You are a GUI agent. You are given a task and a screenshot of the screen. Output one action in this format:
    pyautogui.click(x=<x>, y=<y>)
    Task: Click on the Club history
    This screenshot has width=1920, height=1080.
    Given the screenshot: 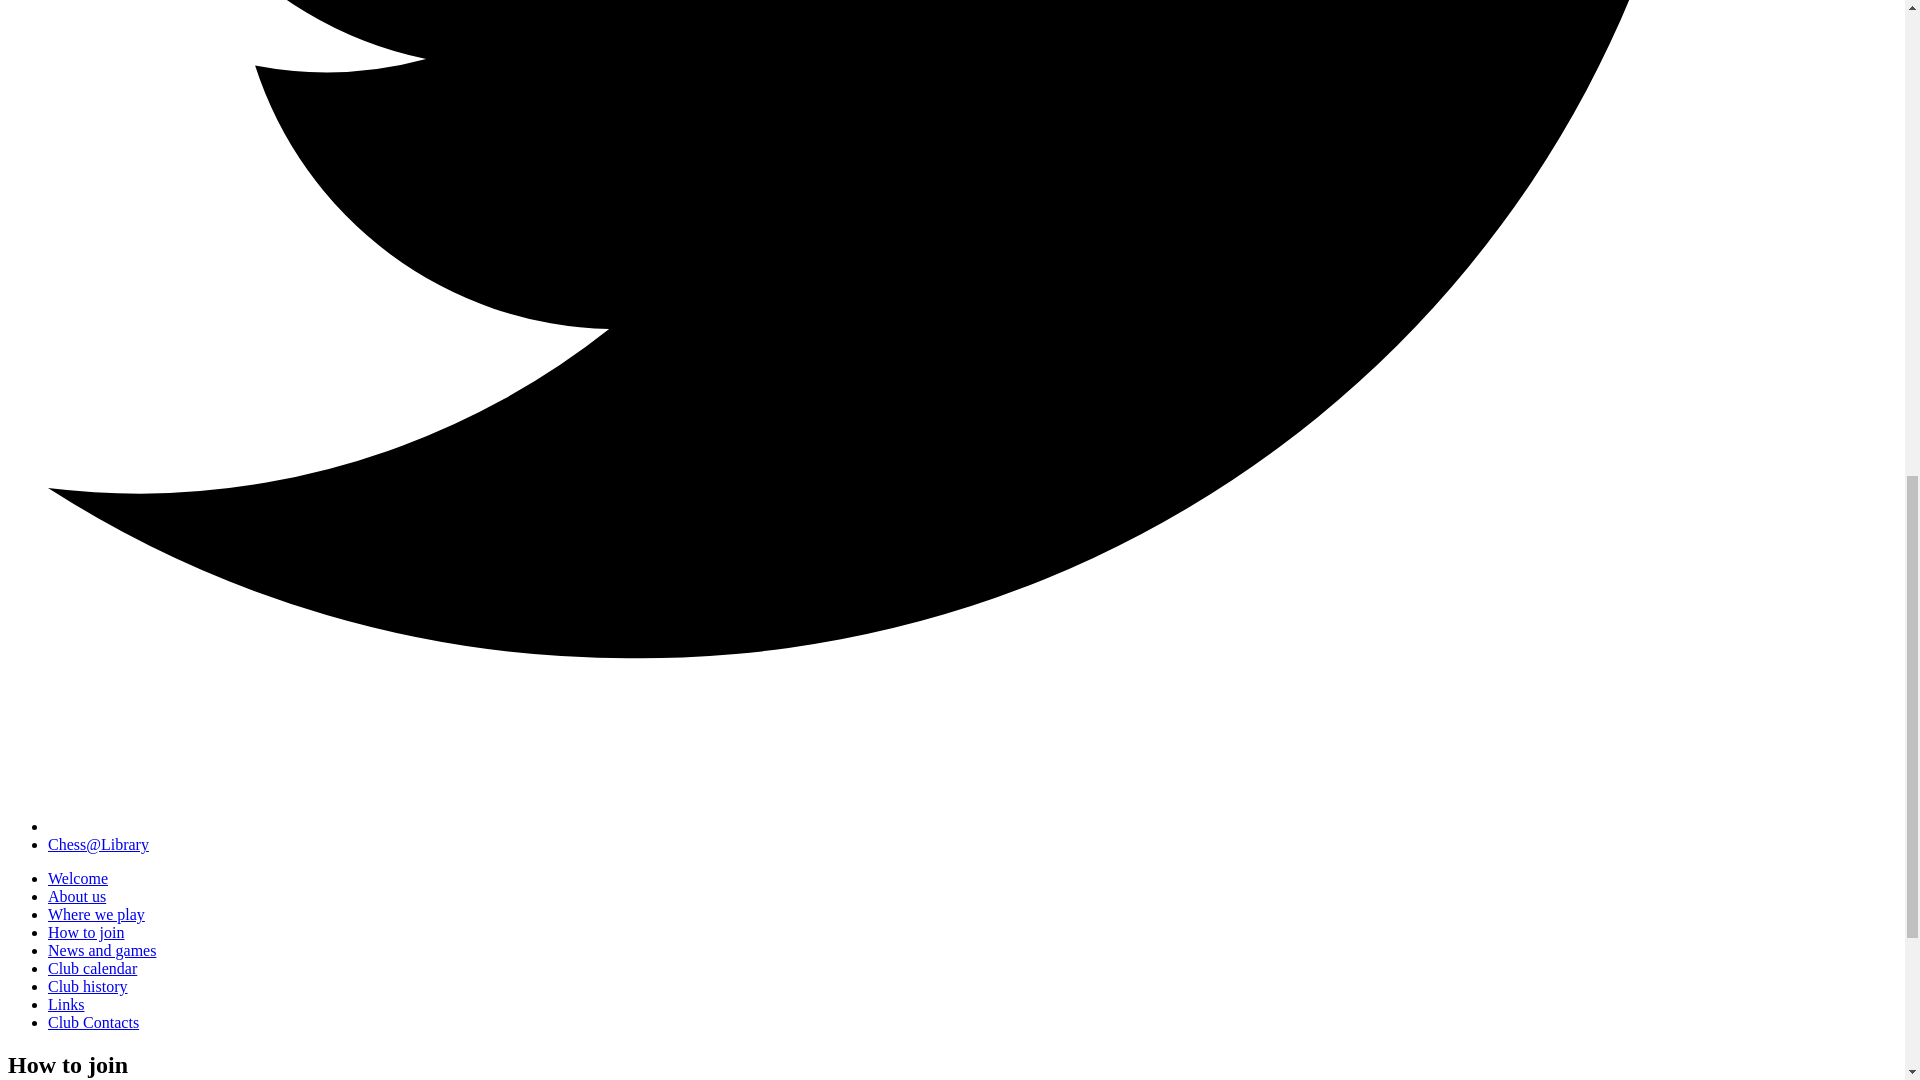 What is the action you would take?
    pyautogui.click(x=88, y=986)
    